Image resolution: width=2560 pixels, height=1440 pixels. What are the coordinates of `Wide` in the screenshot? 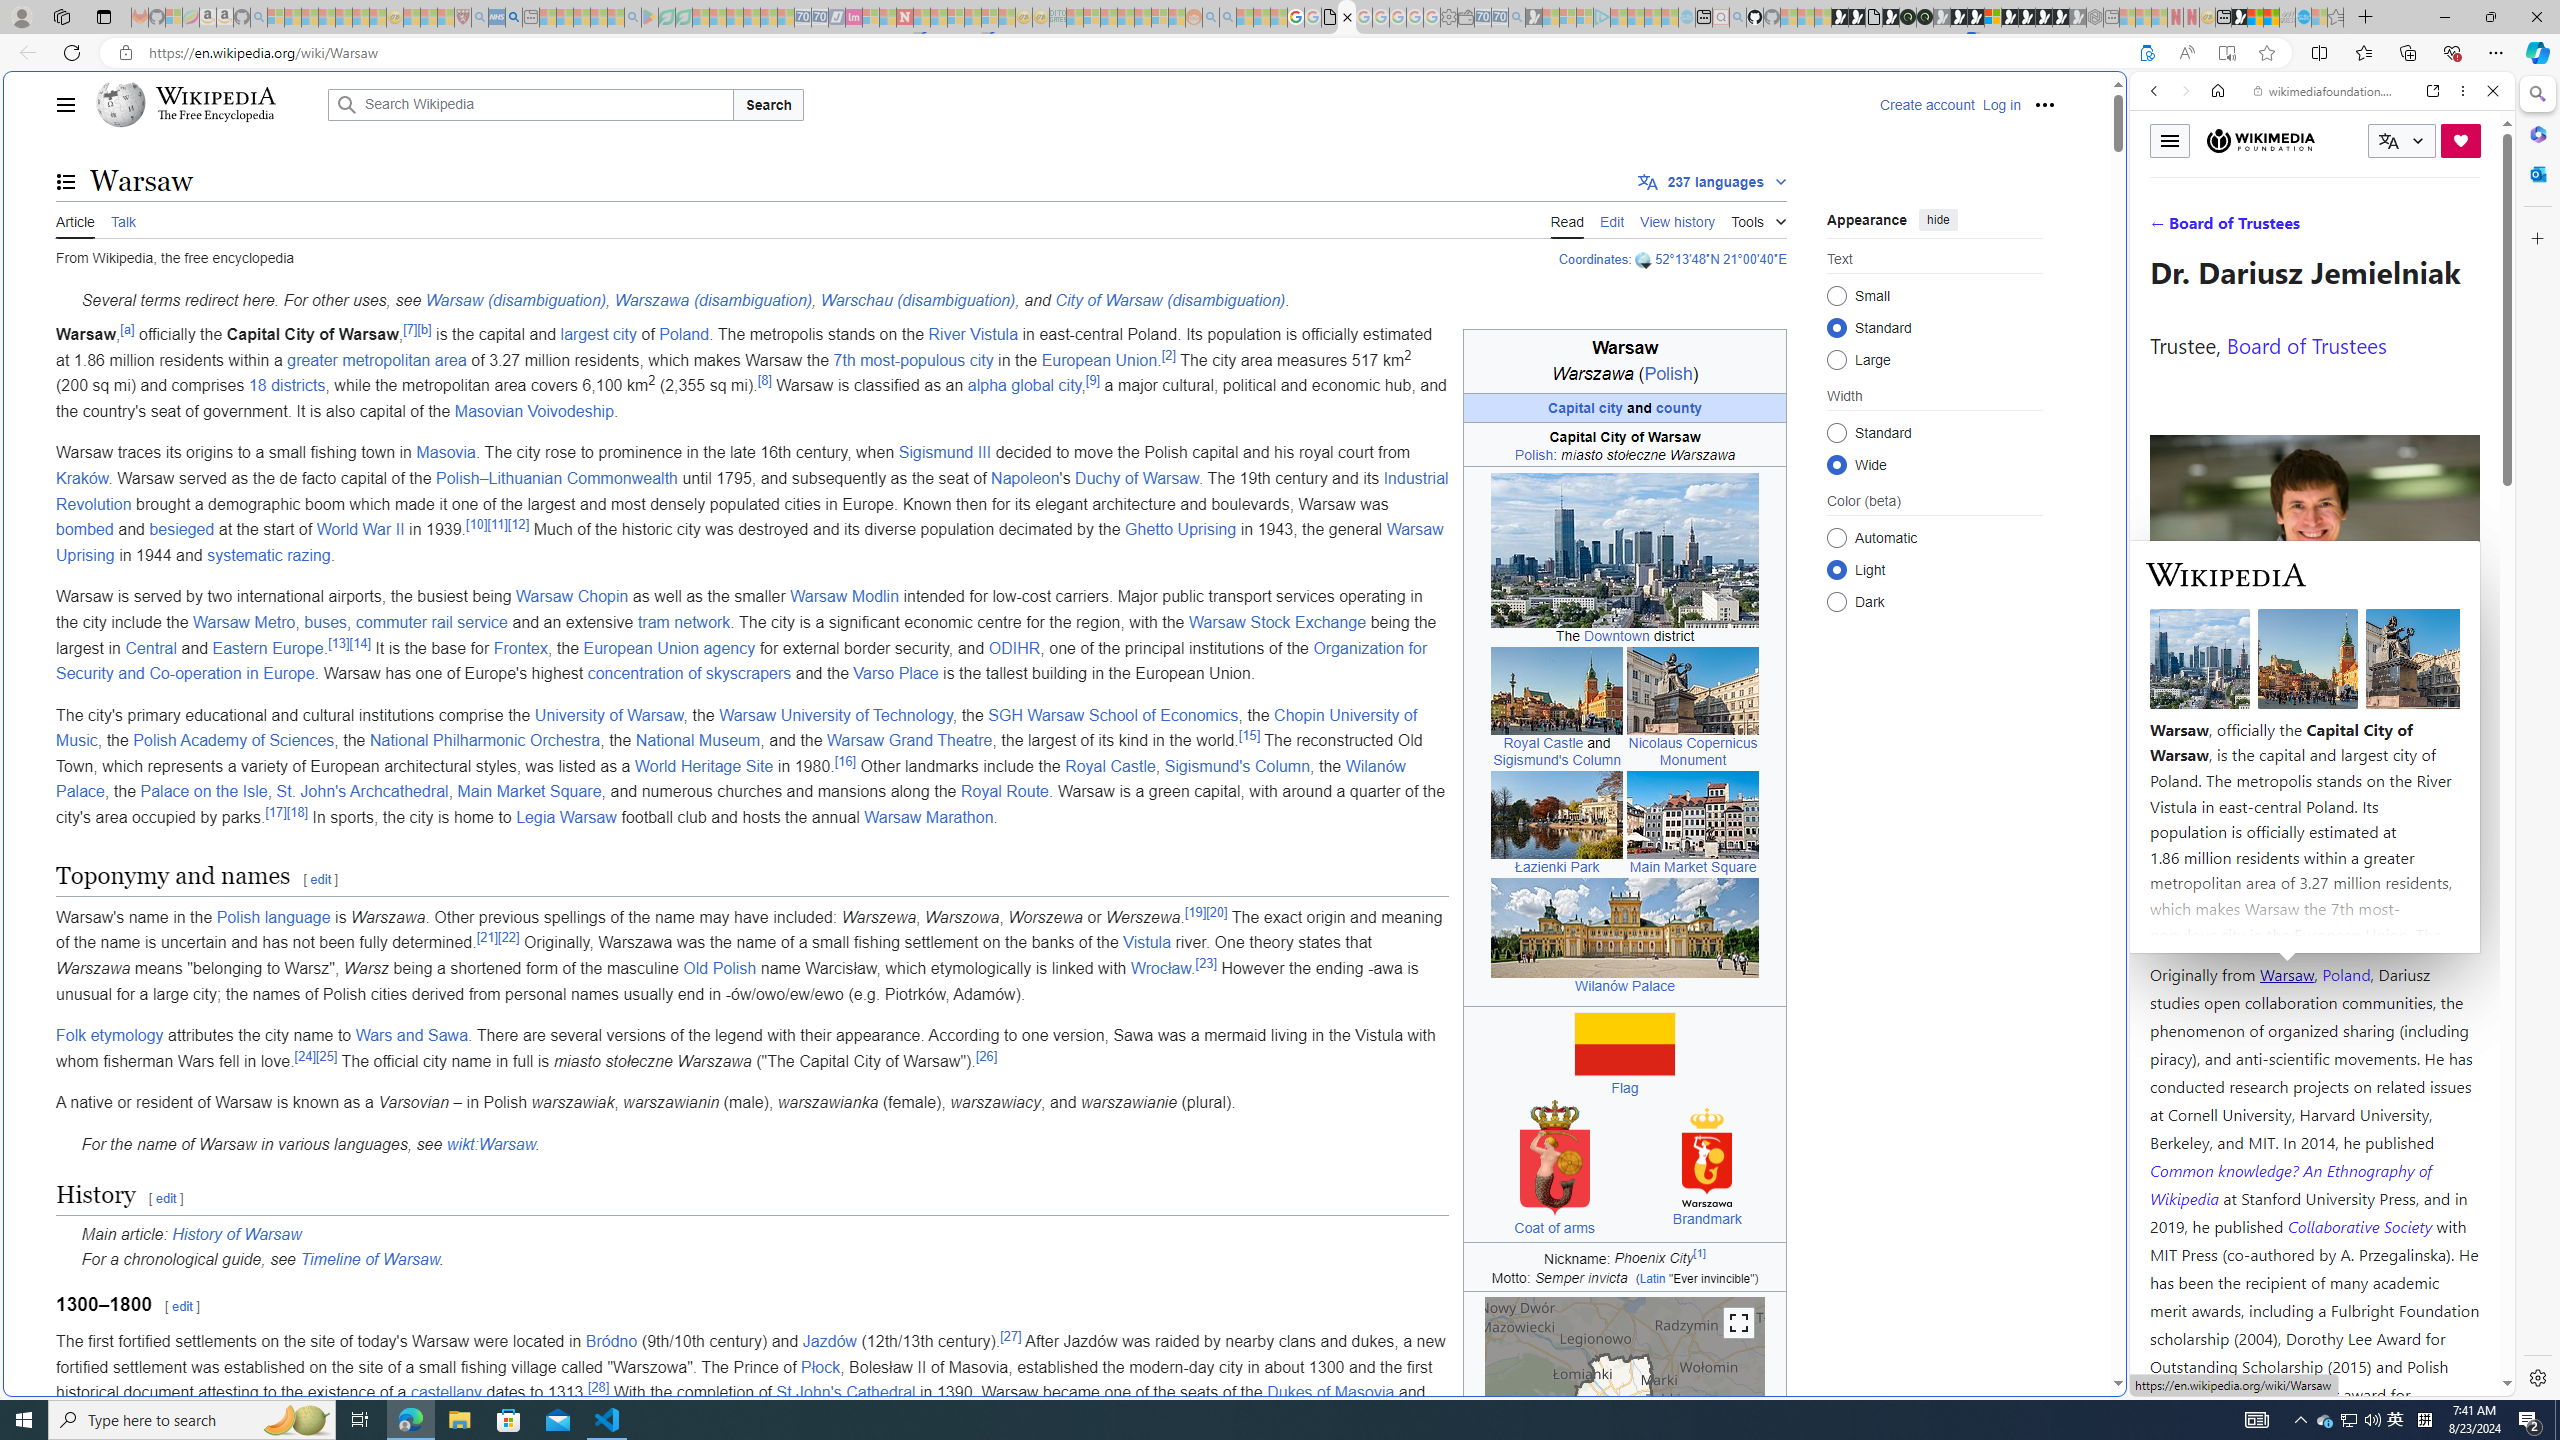 It's located at (1836, 464).